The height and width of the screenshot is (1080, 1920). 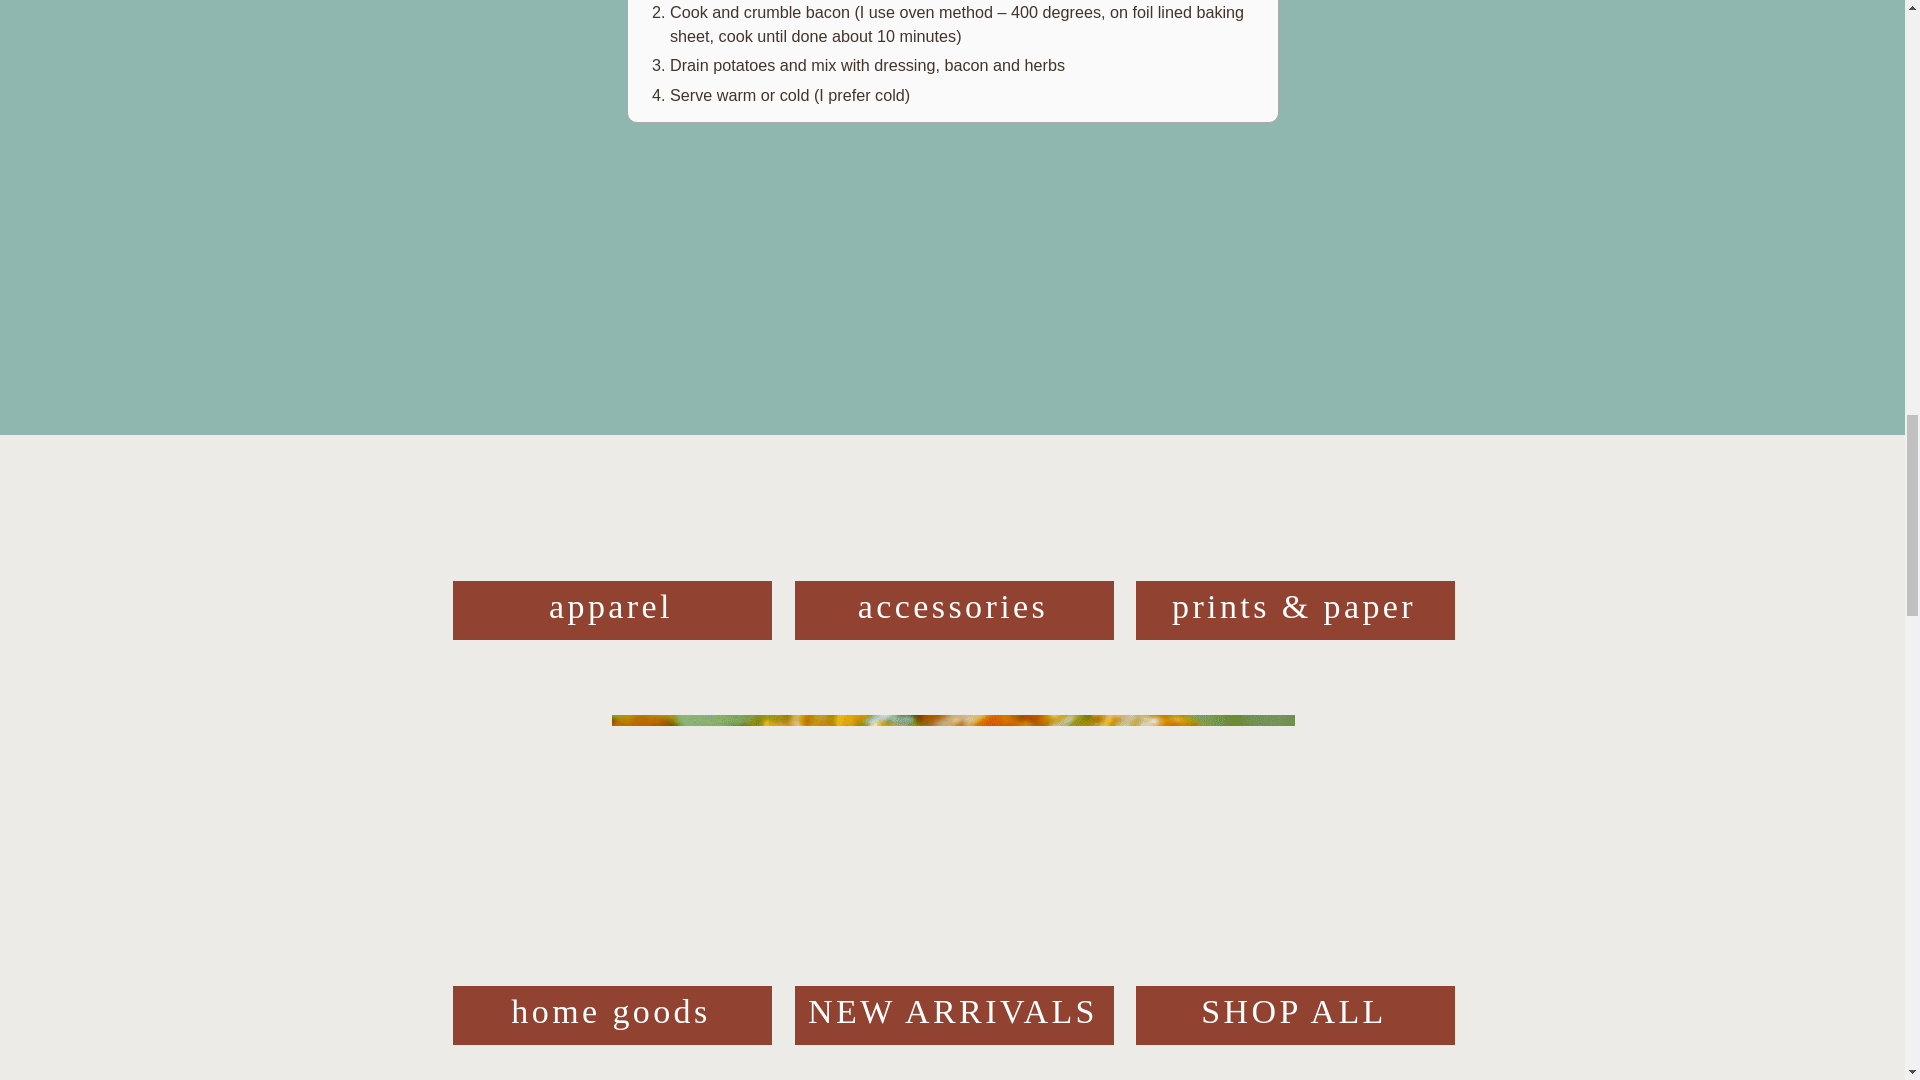 What do you see at coordinates (1294, 1016) in the screenshot?
I see `SHOP ALL` at bounding box center [1294, 1016].